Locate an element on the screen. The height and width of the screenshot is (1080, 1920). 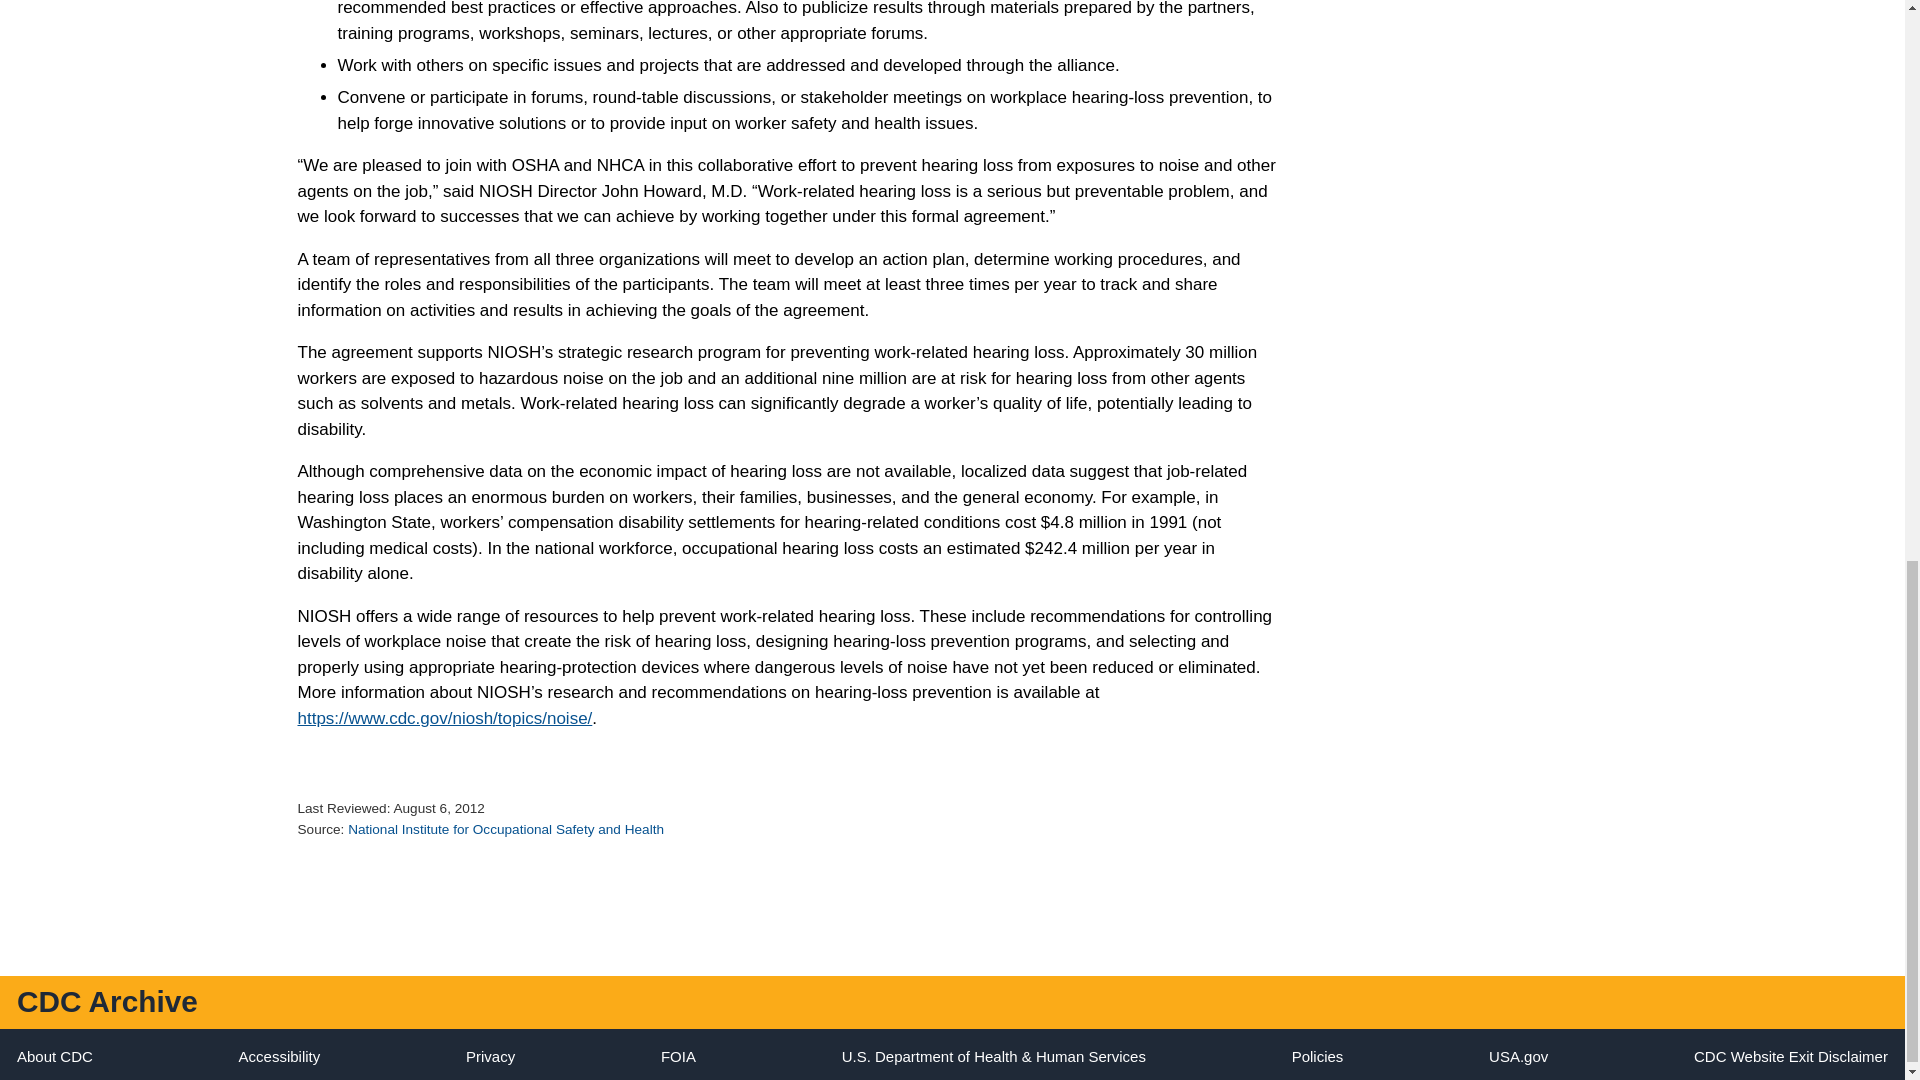
National Institute for Occupational Safety and Health is located at coordinates (506, 829).